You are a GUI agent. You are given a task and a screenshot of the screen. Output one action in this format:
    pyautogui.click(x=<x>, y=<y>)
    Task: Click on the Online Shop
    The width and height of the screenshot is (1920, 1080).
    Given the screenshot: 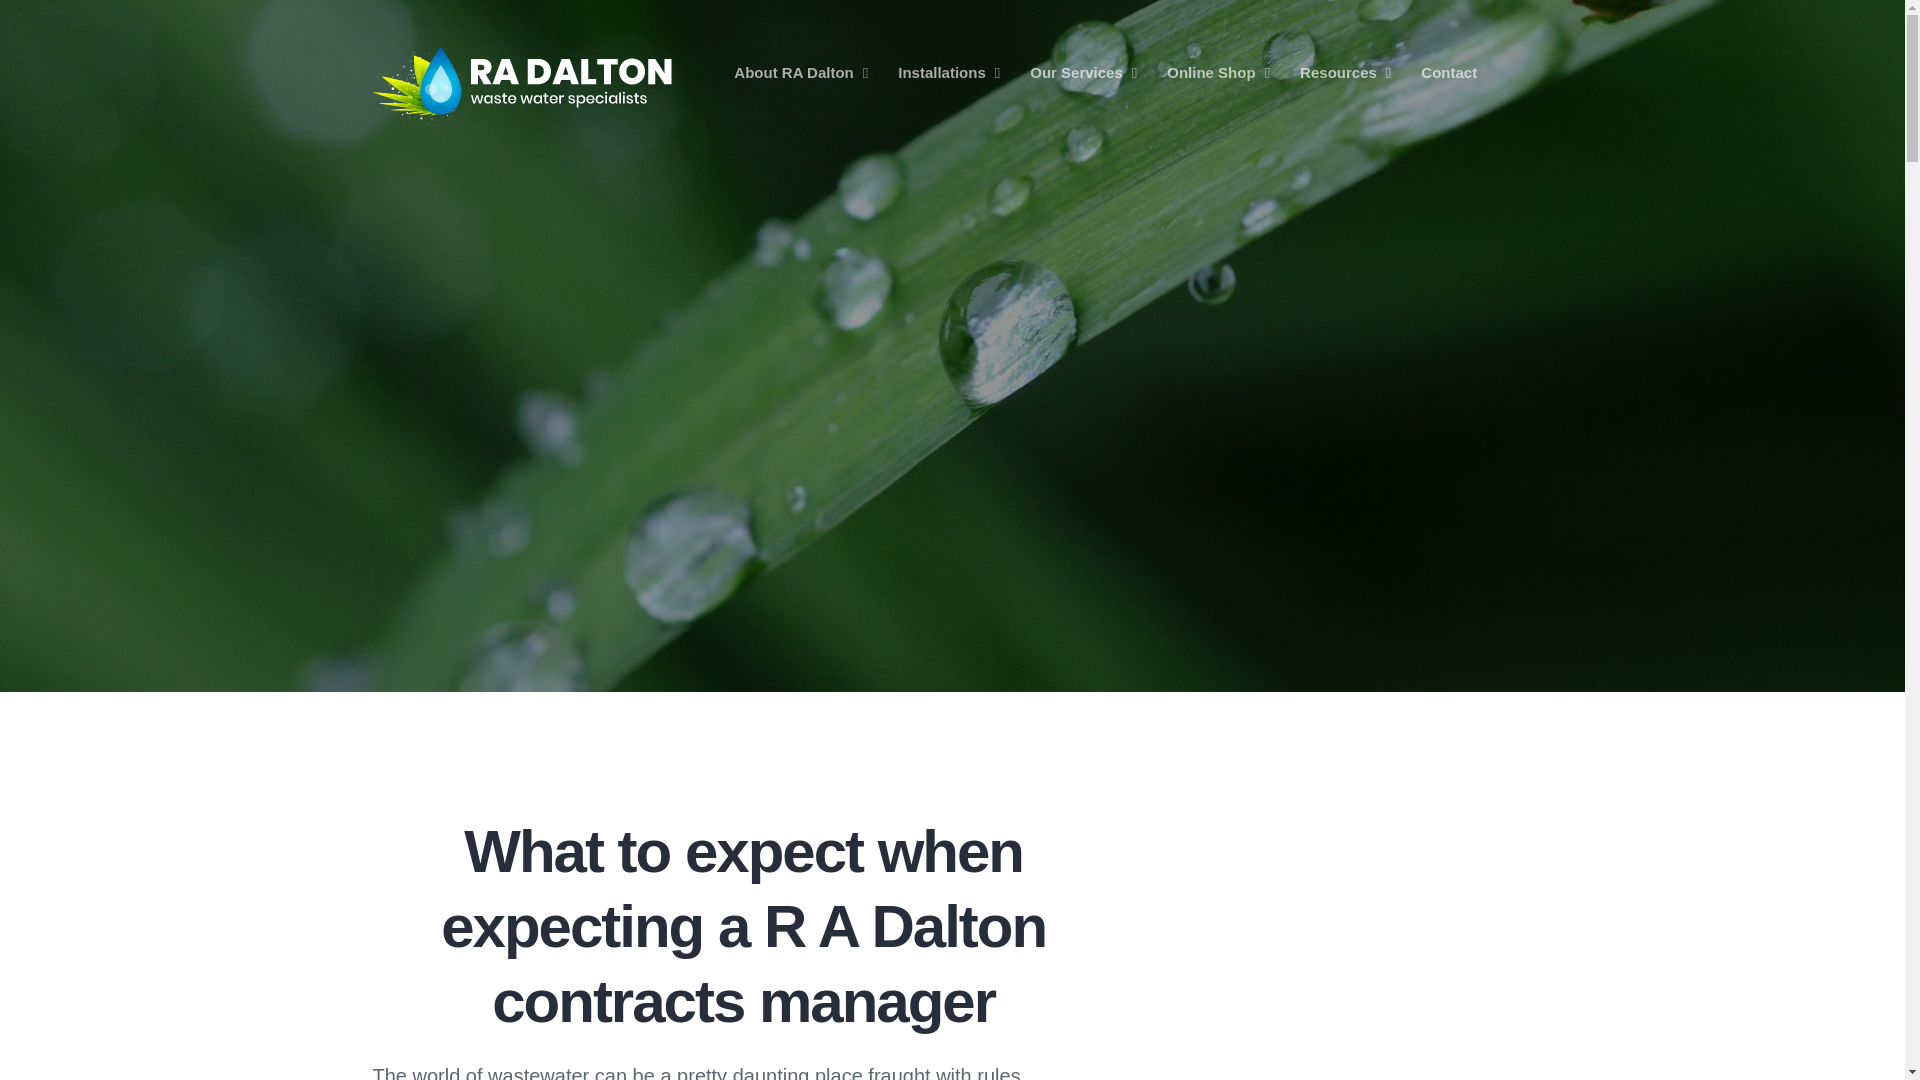 What is the action you would take?
    pyautogui.click(x=1218, y=72)
    